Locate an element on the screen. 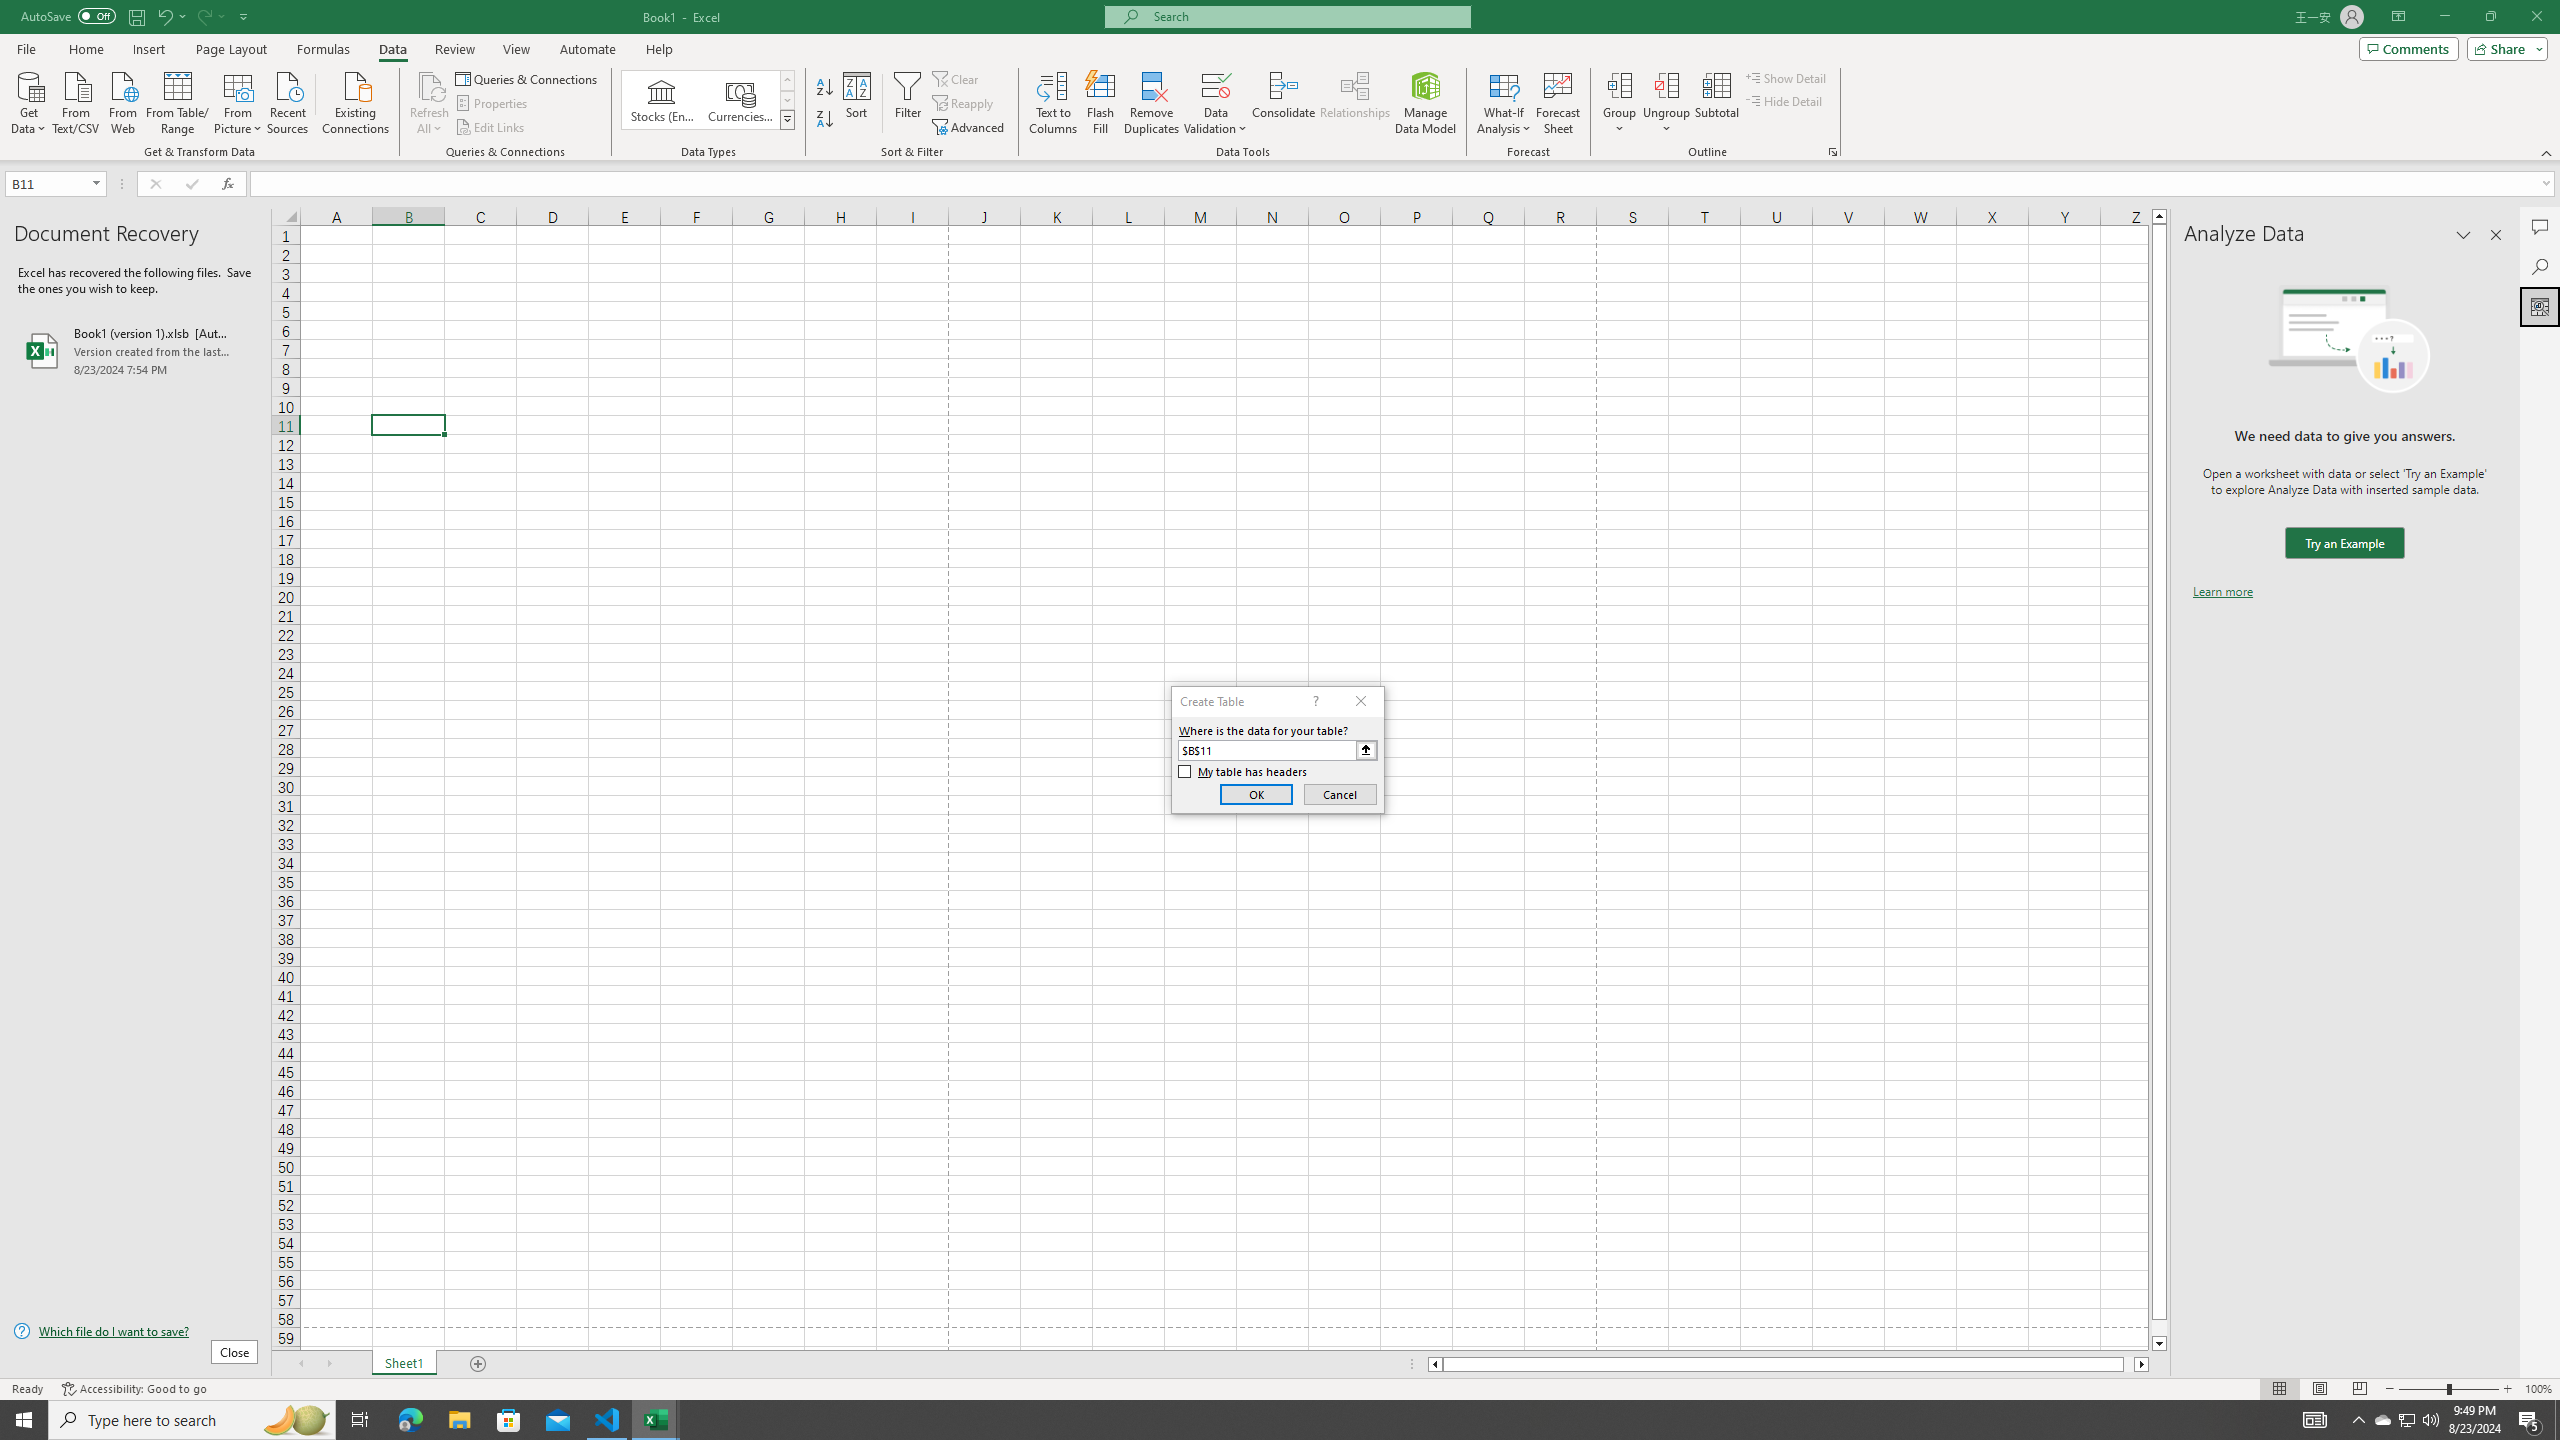 The width and height of the screenshot is (2560, 1440). Reapply is located at coordinates (964, 104).